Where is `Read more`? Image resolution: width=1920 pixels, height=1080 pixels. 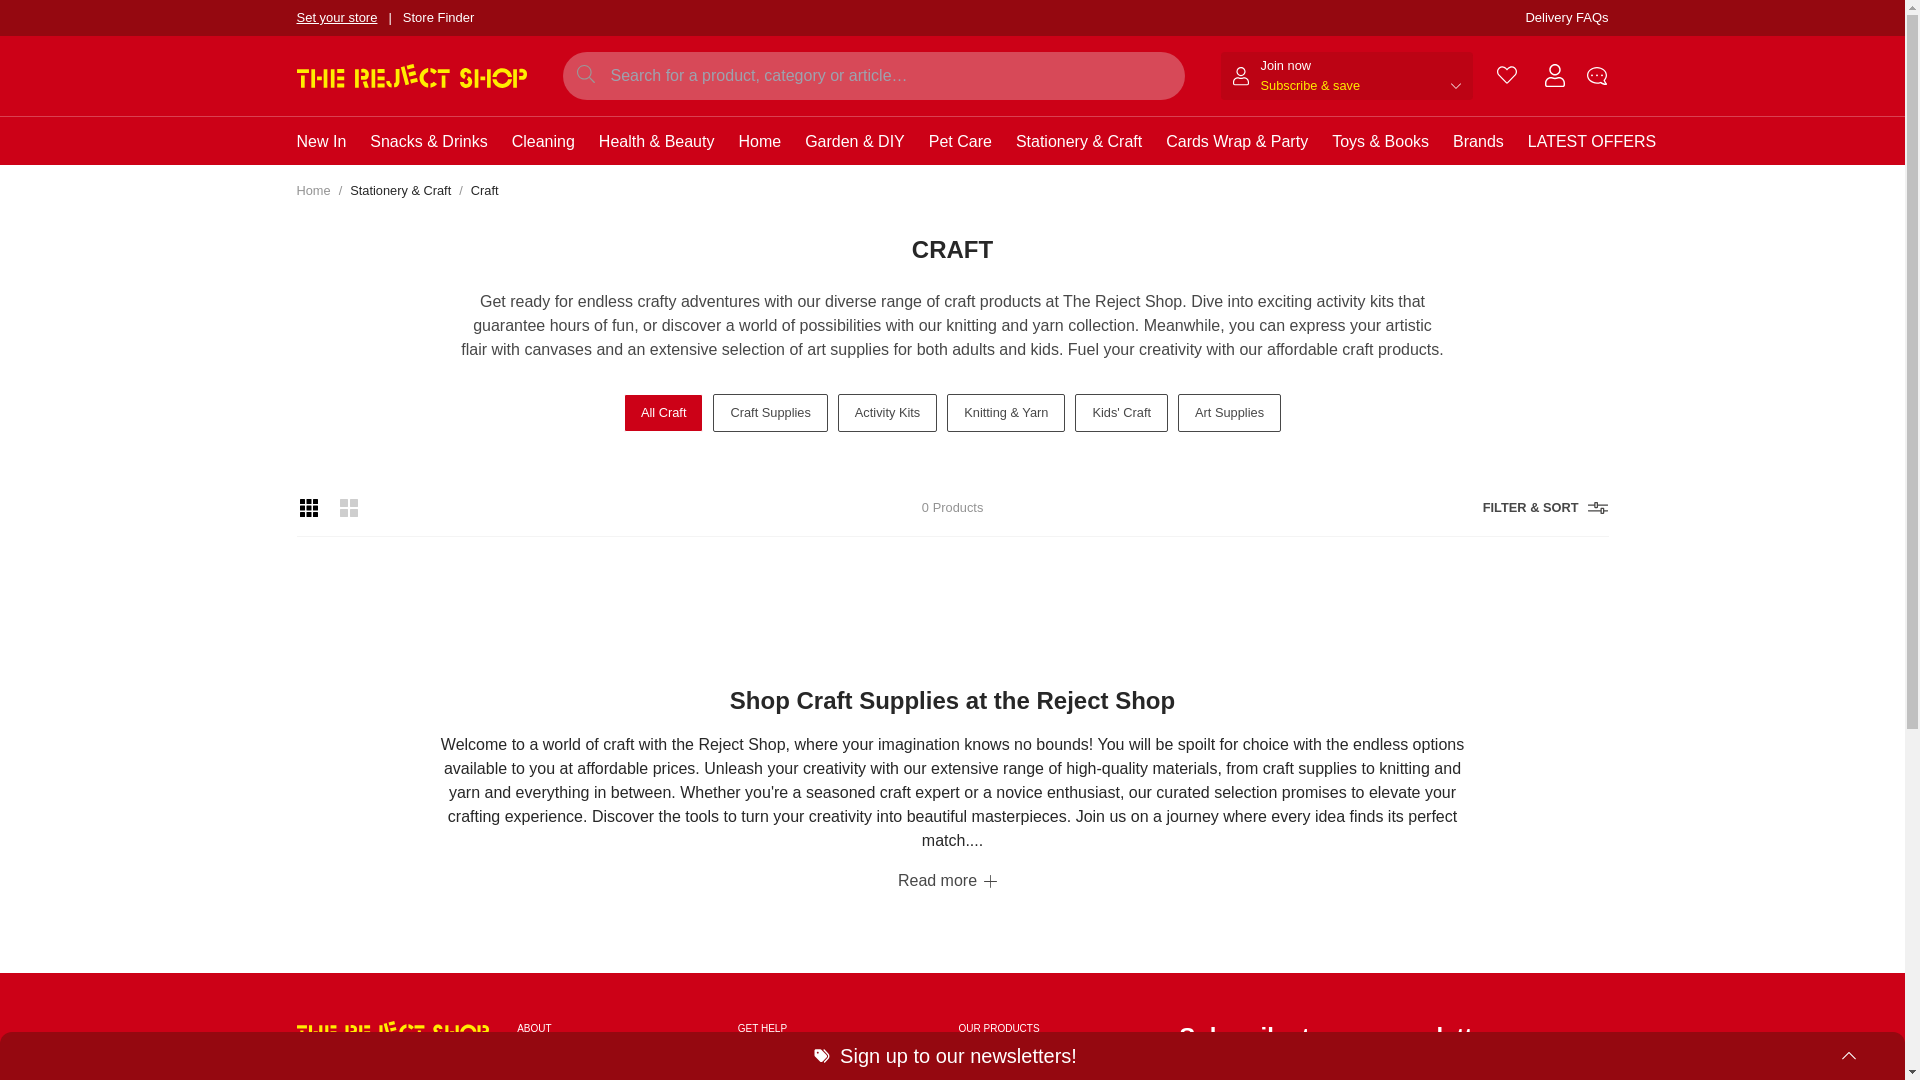
Read more is located at coordinates (947, 881).